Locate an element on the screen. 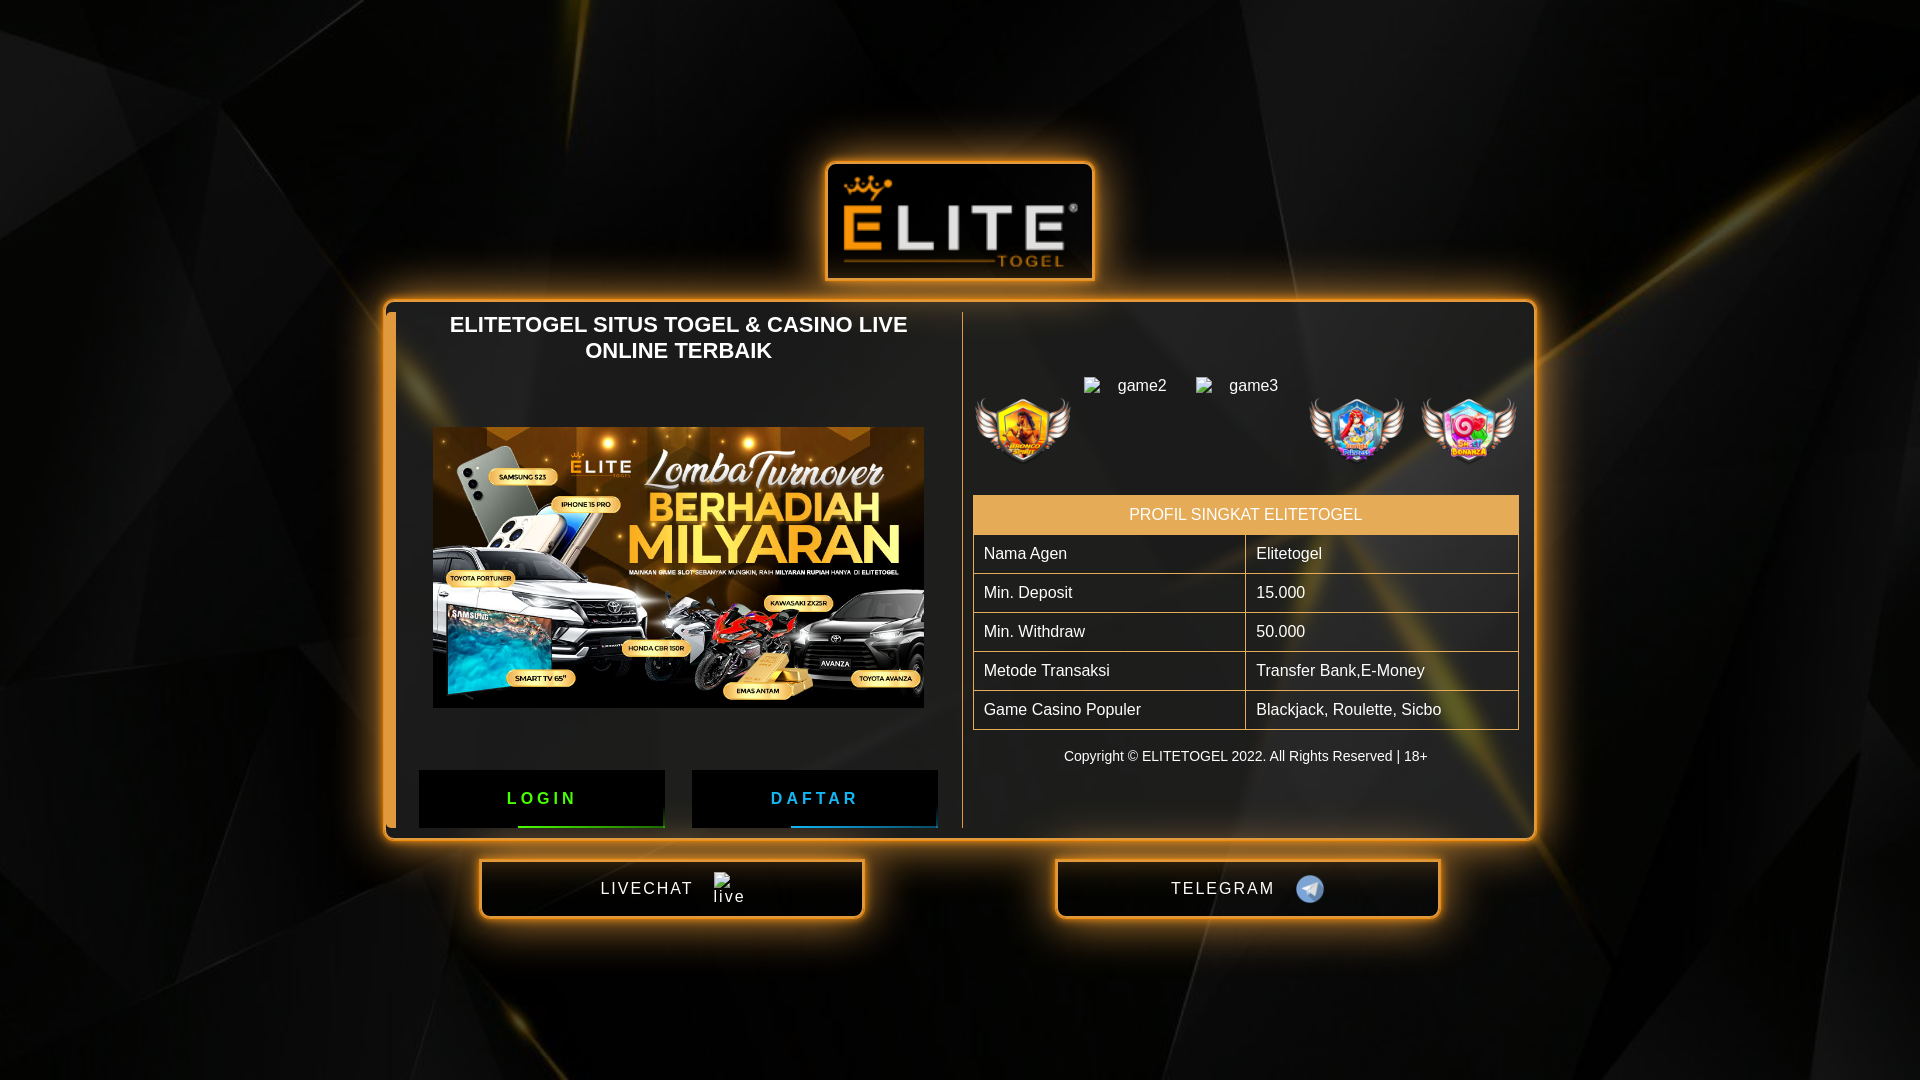 Image resolution: width=1920 pixels, height=1080 pixels. LOGIN is located at coordinates (542, 798).